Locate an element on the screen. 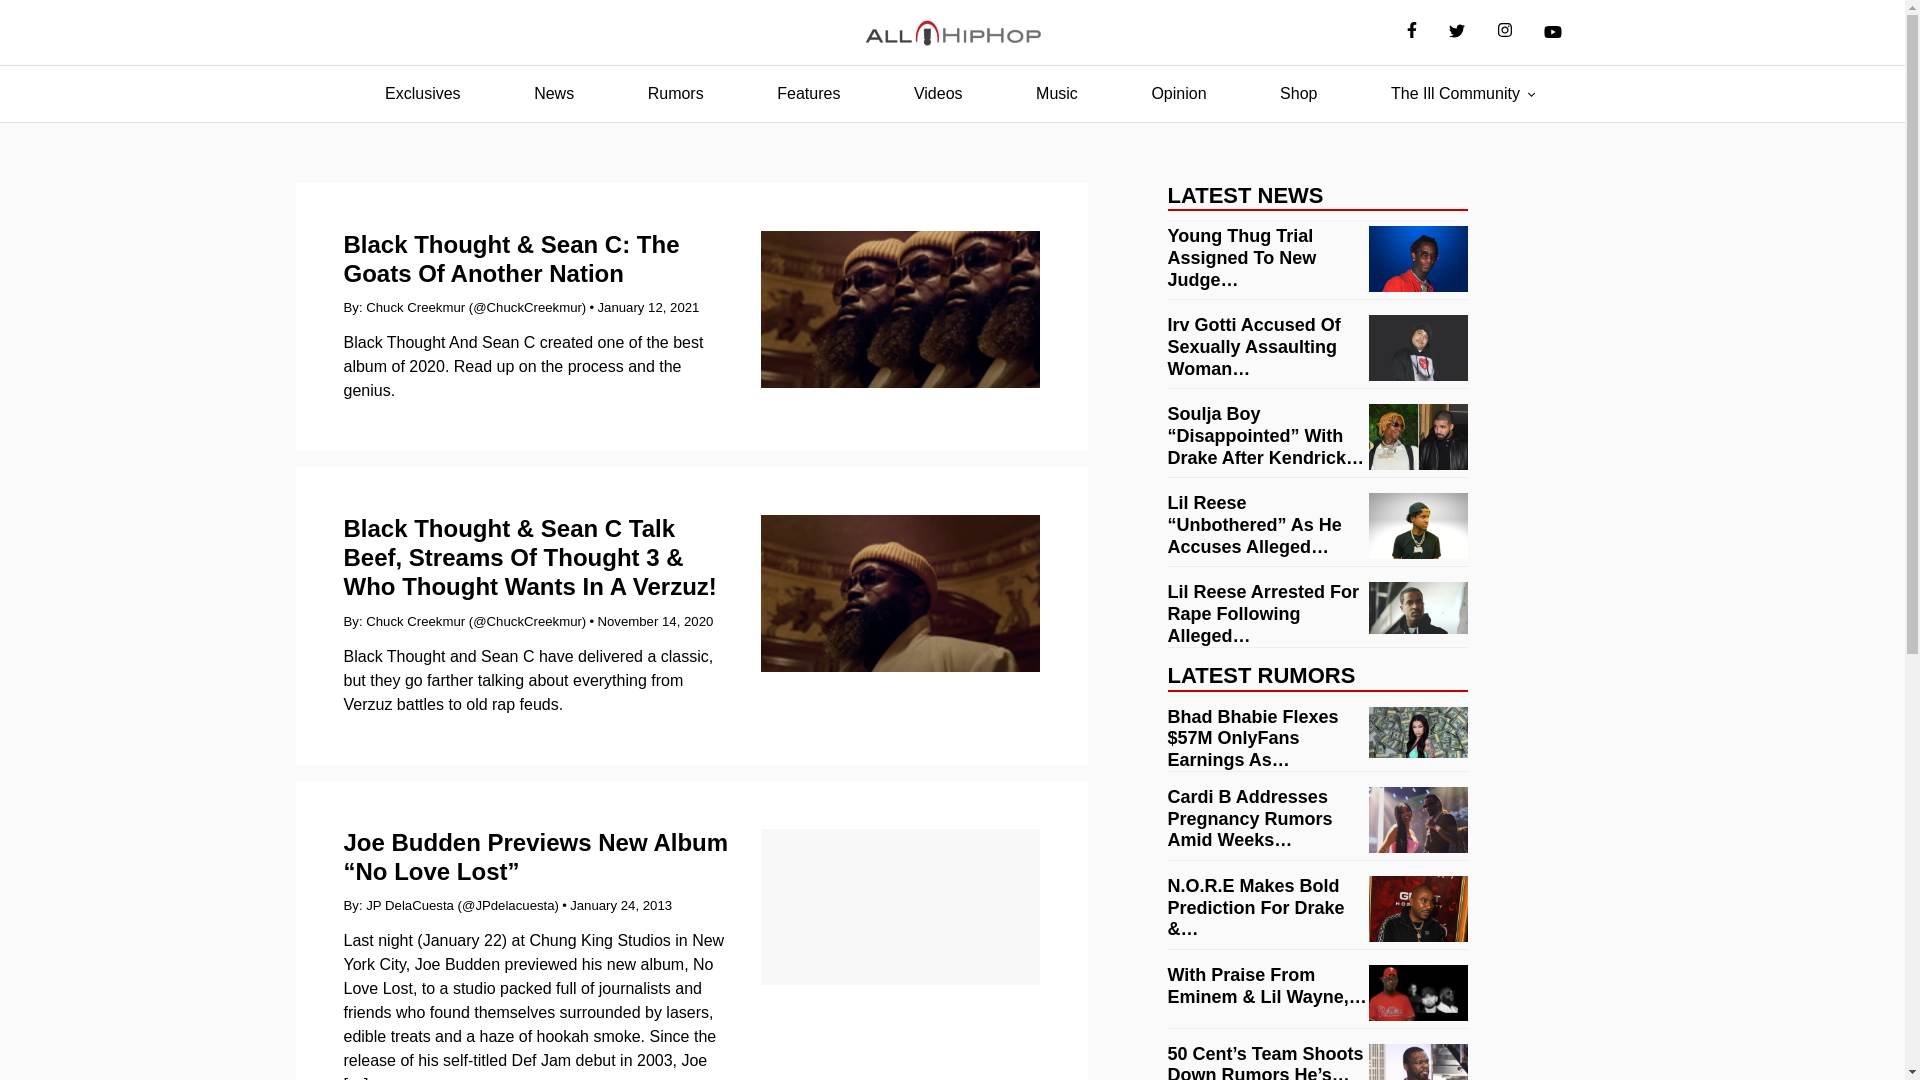 The width and height of the screenshot is (1920, 1080). News is located at coordinates (554, 94).